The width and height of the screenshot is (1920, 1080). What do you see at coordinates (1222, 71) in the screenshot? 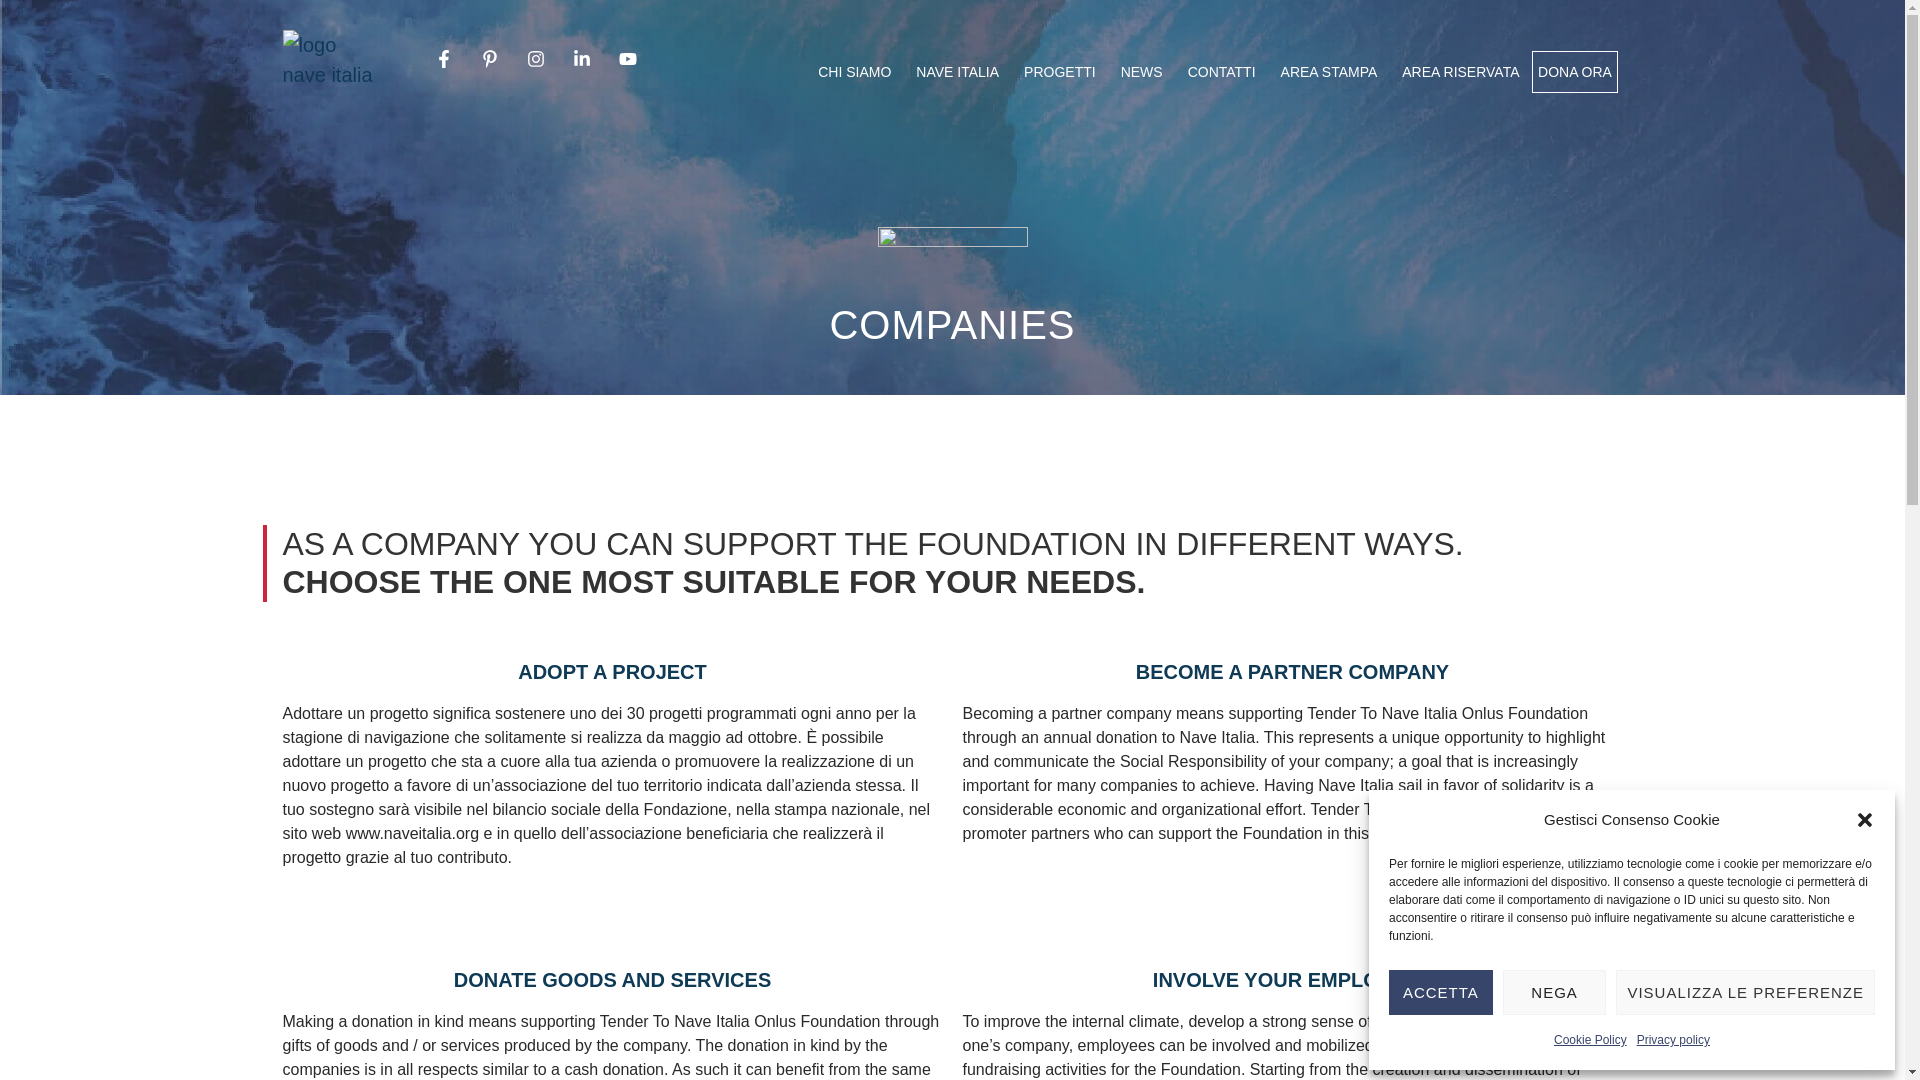
I see `CONTATTI` at bounding box center [1222, 71].